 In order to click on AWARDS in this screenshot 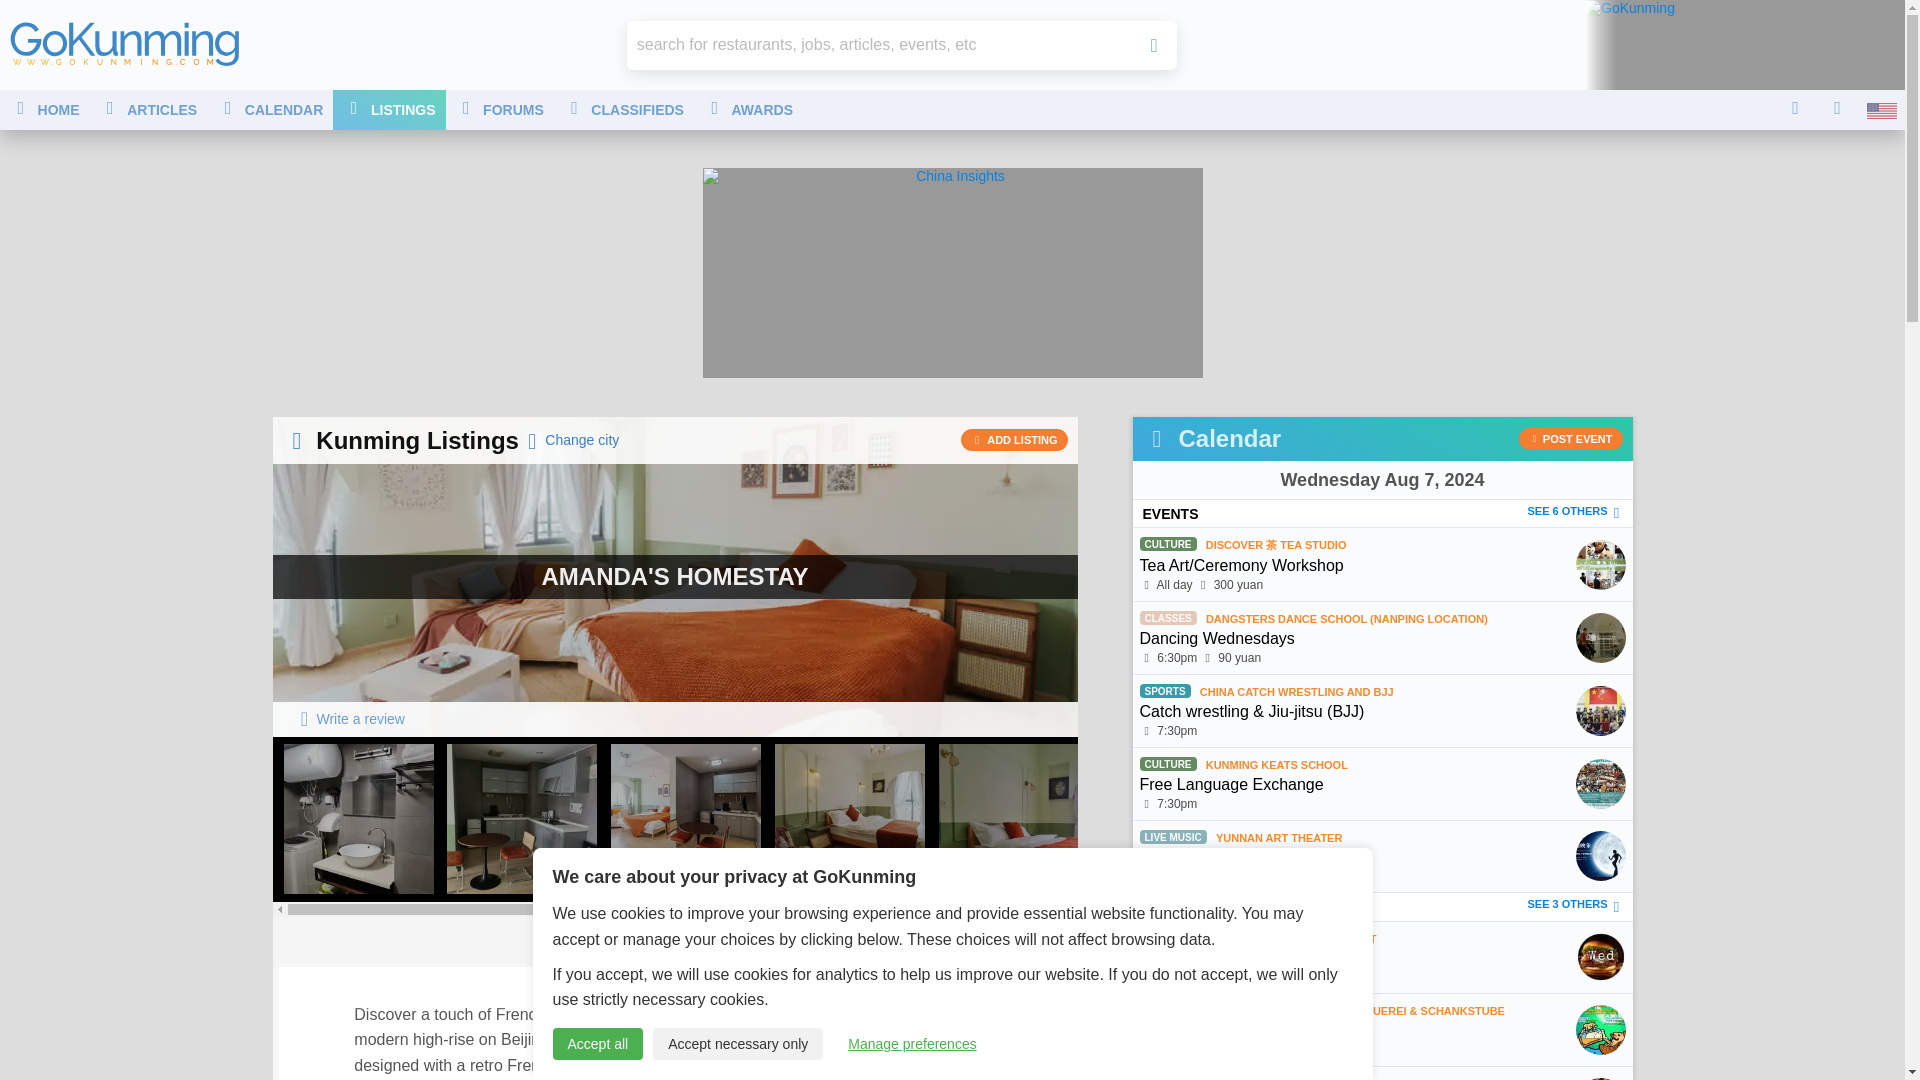, I will do `click(748, 109)`.